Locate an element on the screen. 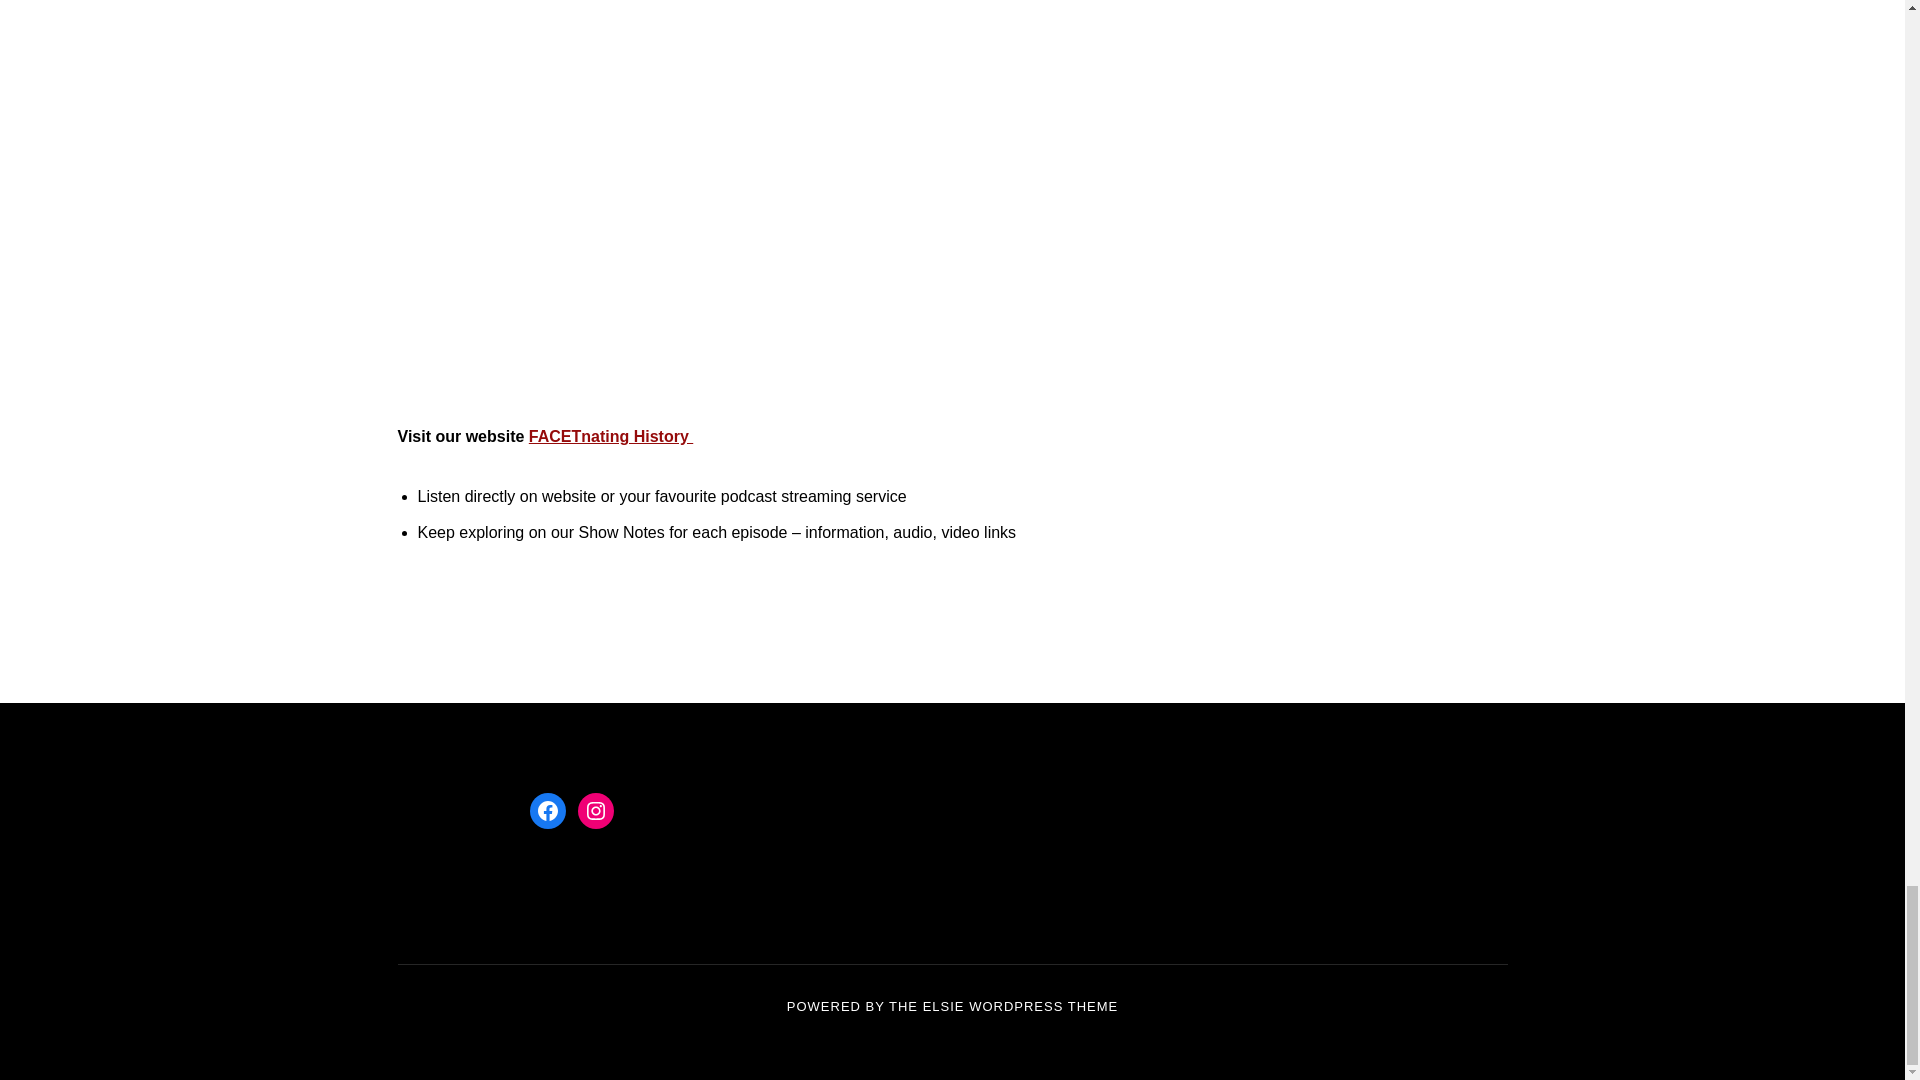 This screenshot has height=1080, width=1920. FACETnating History  is located at coordinates (611, 436).